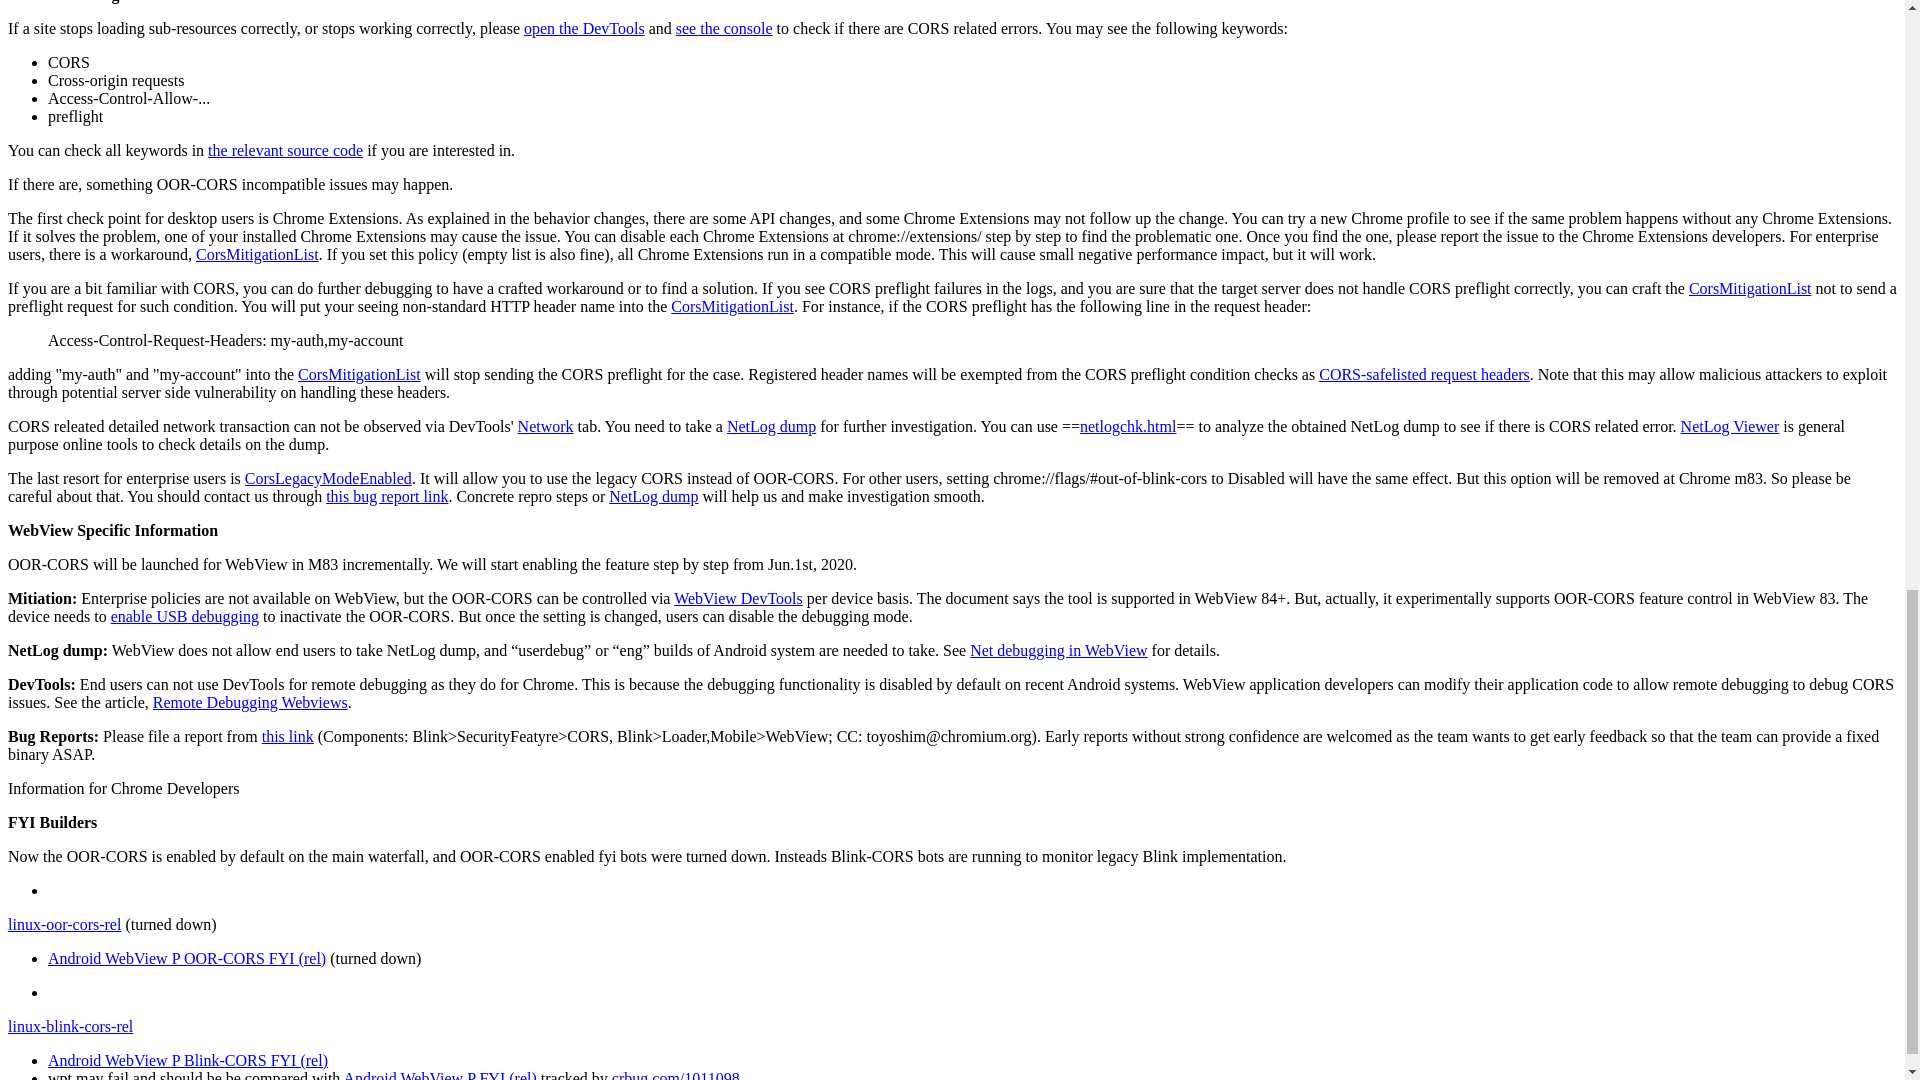 This screenshot has height=1080, width=1920. I want to click on see the console, so click(724, 28).